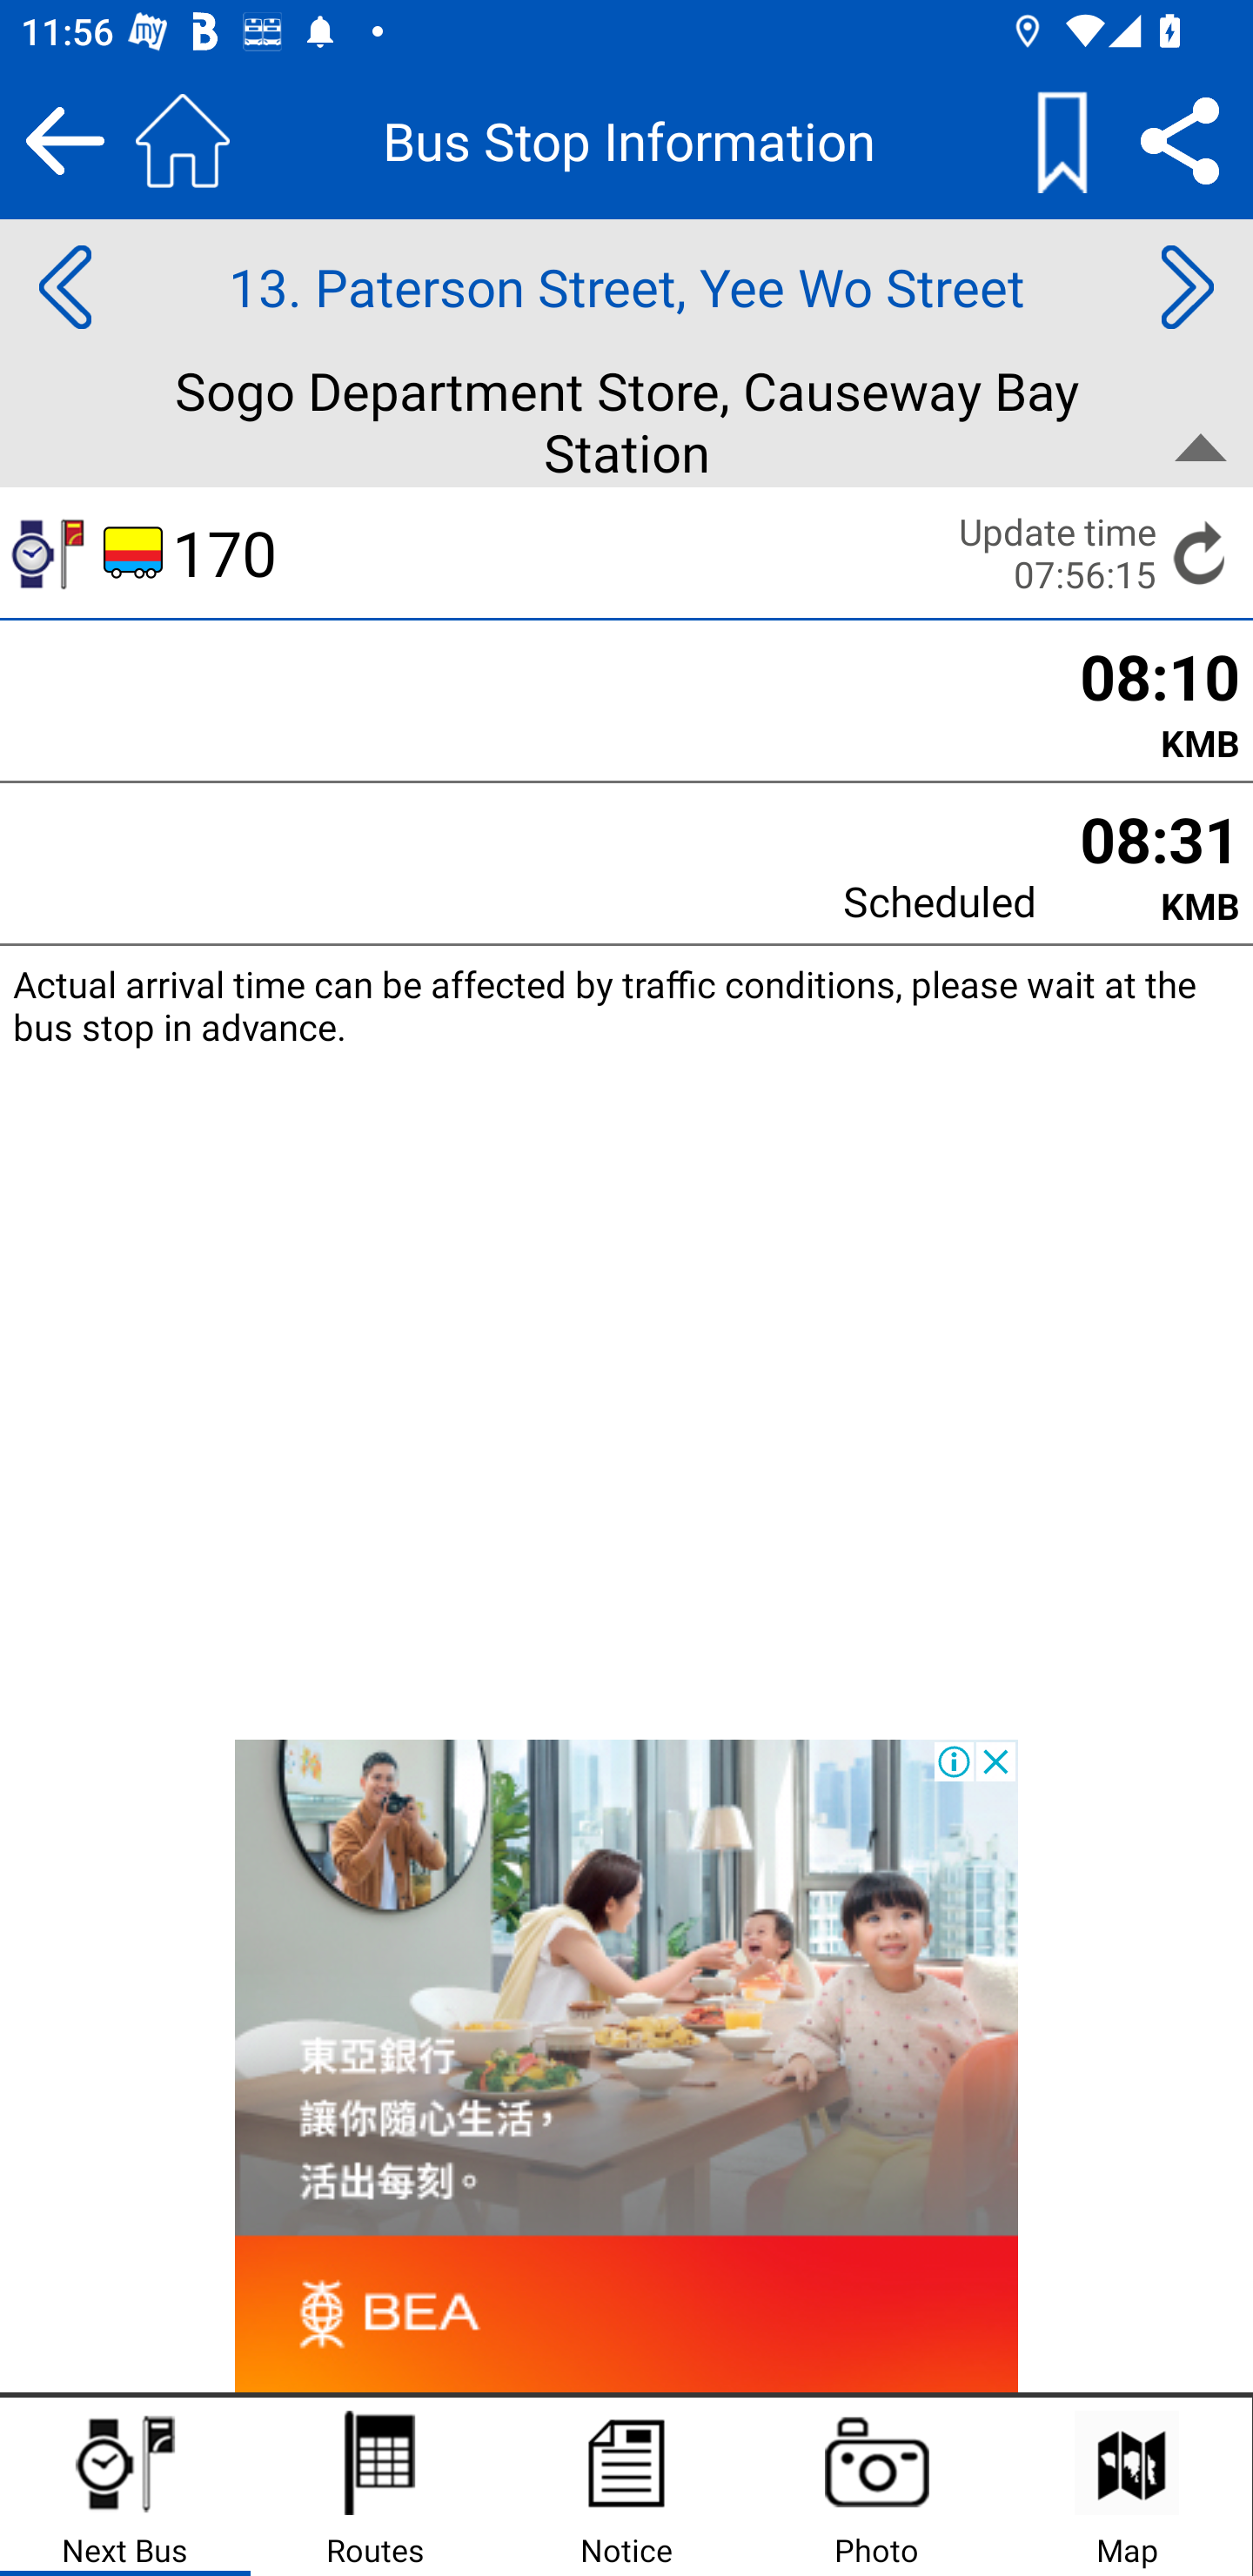 Image resolution: width=1253 pixels, height=2576 pixels. What do you see at coordinates (376, 2487) in the screenshot?
I see `Routes` at bounding box center [376, 2487].